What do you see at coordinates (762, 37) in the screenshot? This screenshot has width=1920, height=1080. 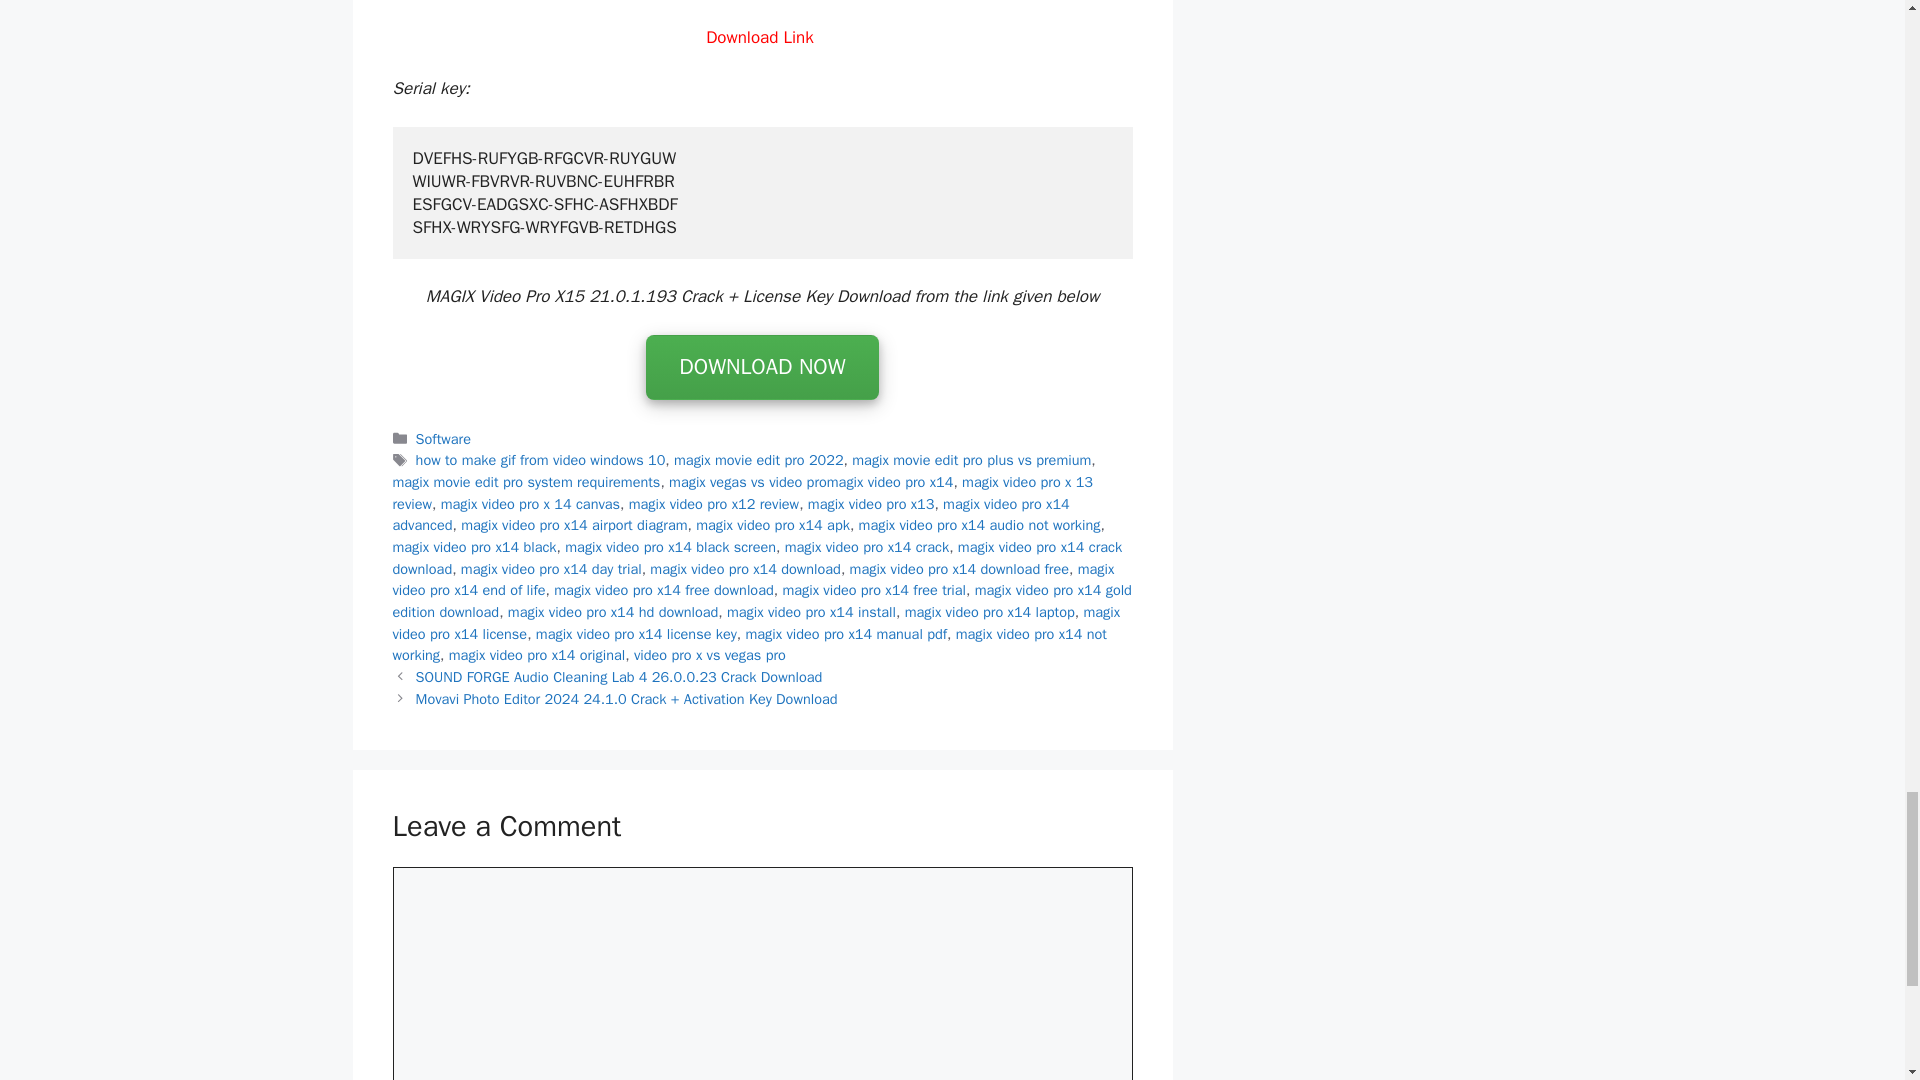 I see `Download Link ` at bounding box center [762, 37].